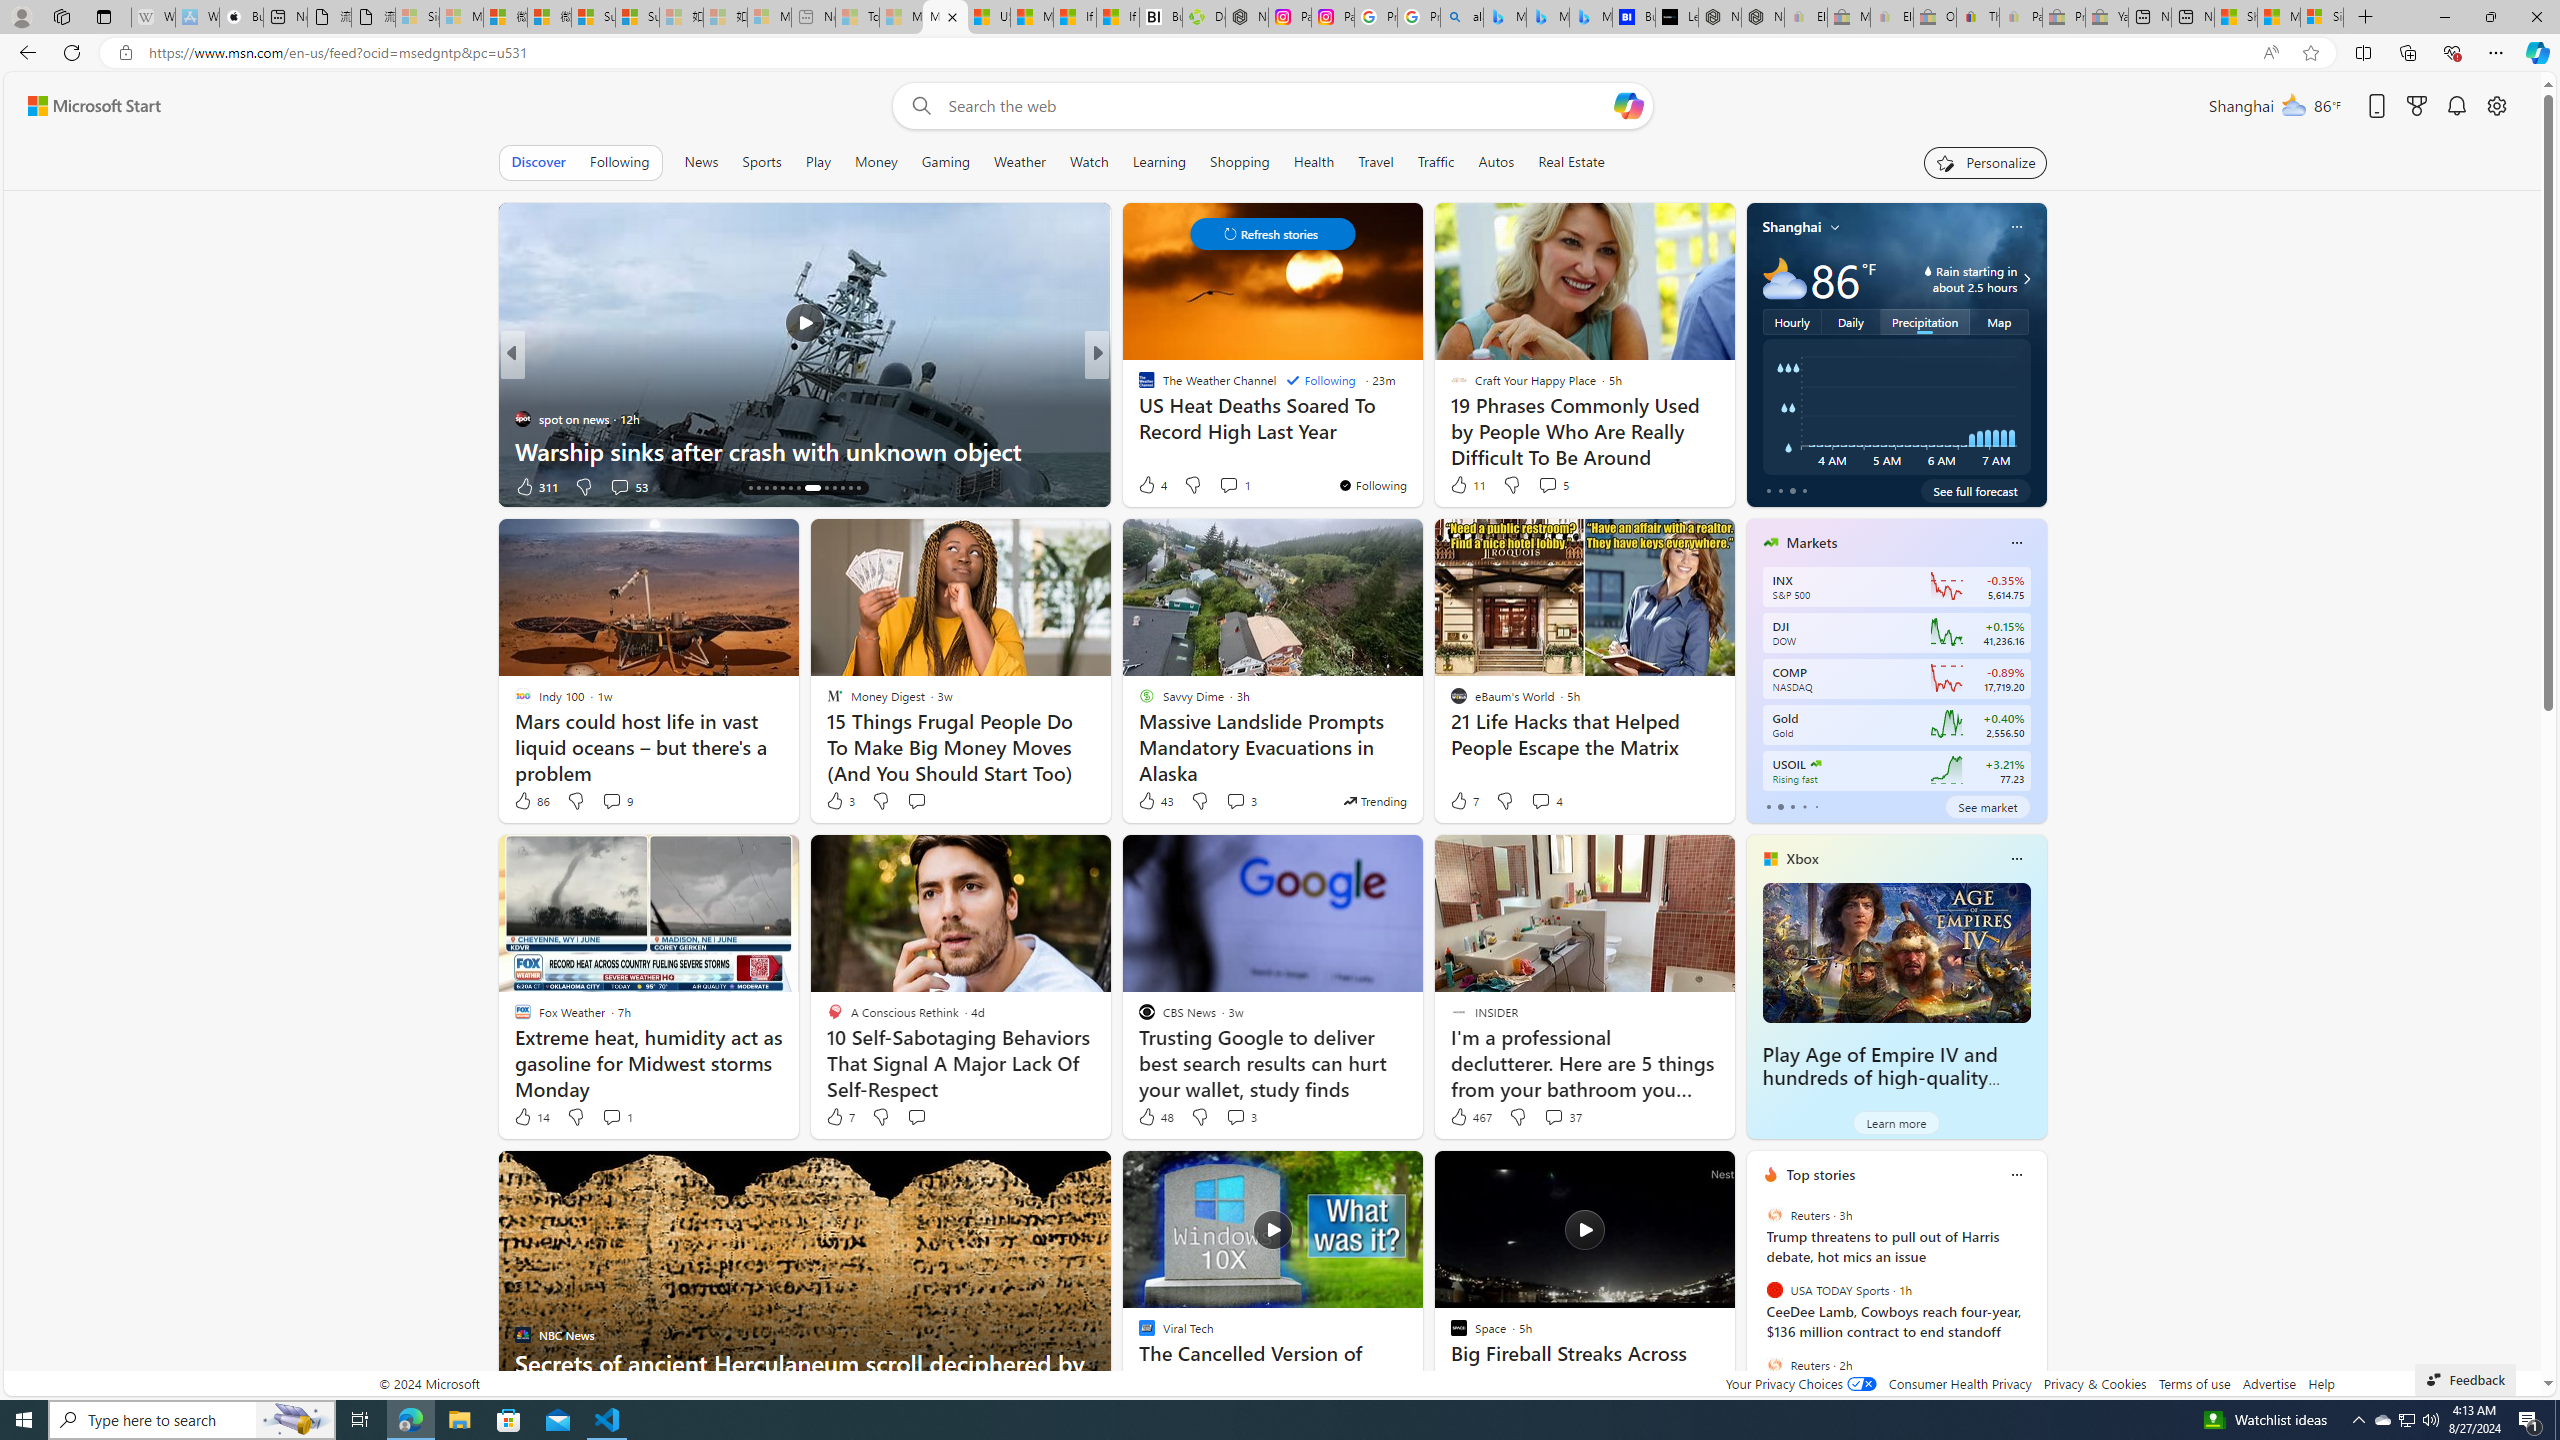 The height and width of the screenshot is (1440, 2560). What do you see at coordinates (1137, 386) in the screenshot?
I see `A Conscious Rethink` at bounding box center [1137, 386].